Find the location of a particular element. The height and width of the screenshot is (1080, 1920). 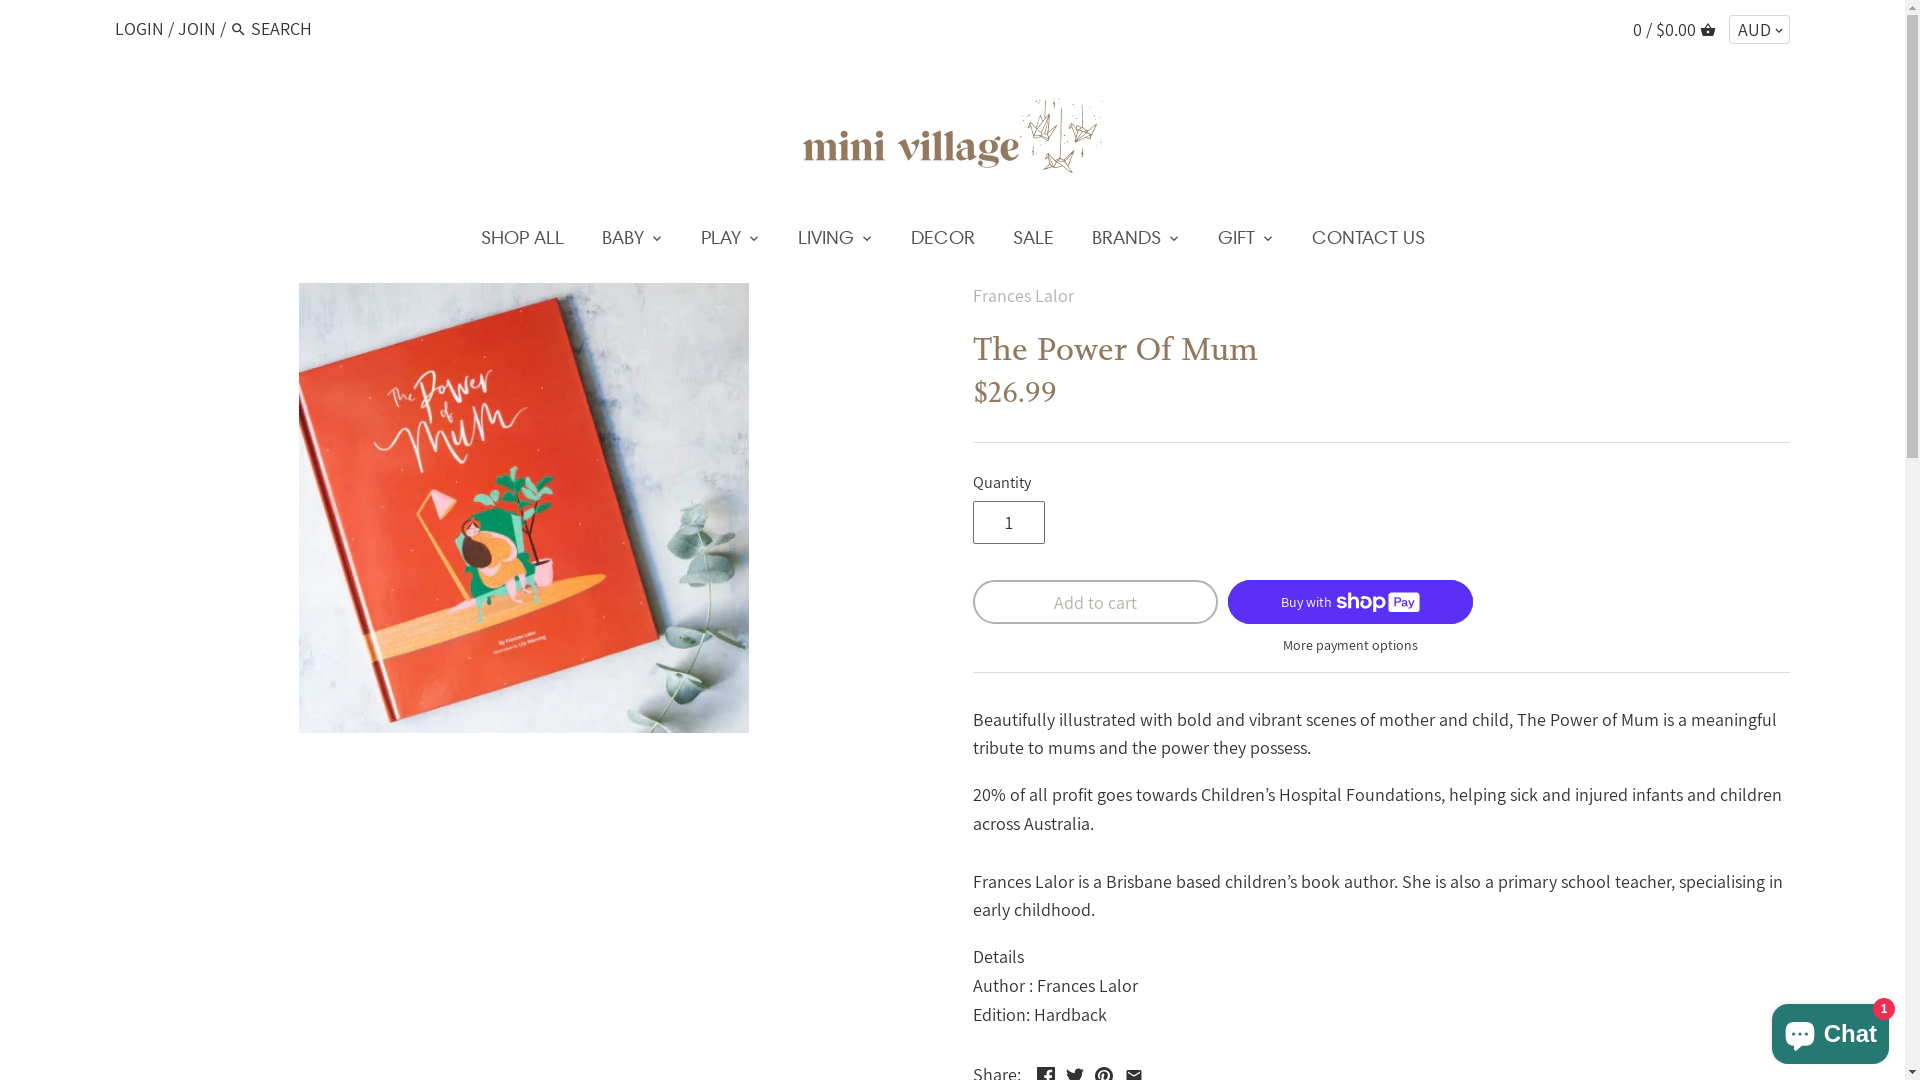

BRANDS is located at coordinates (1126, 242).